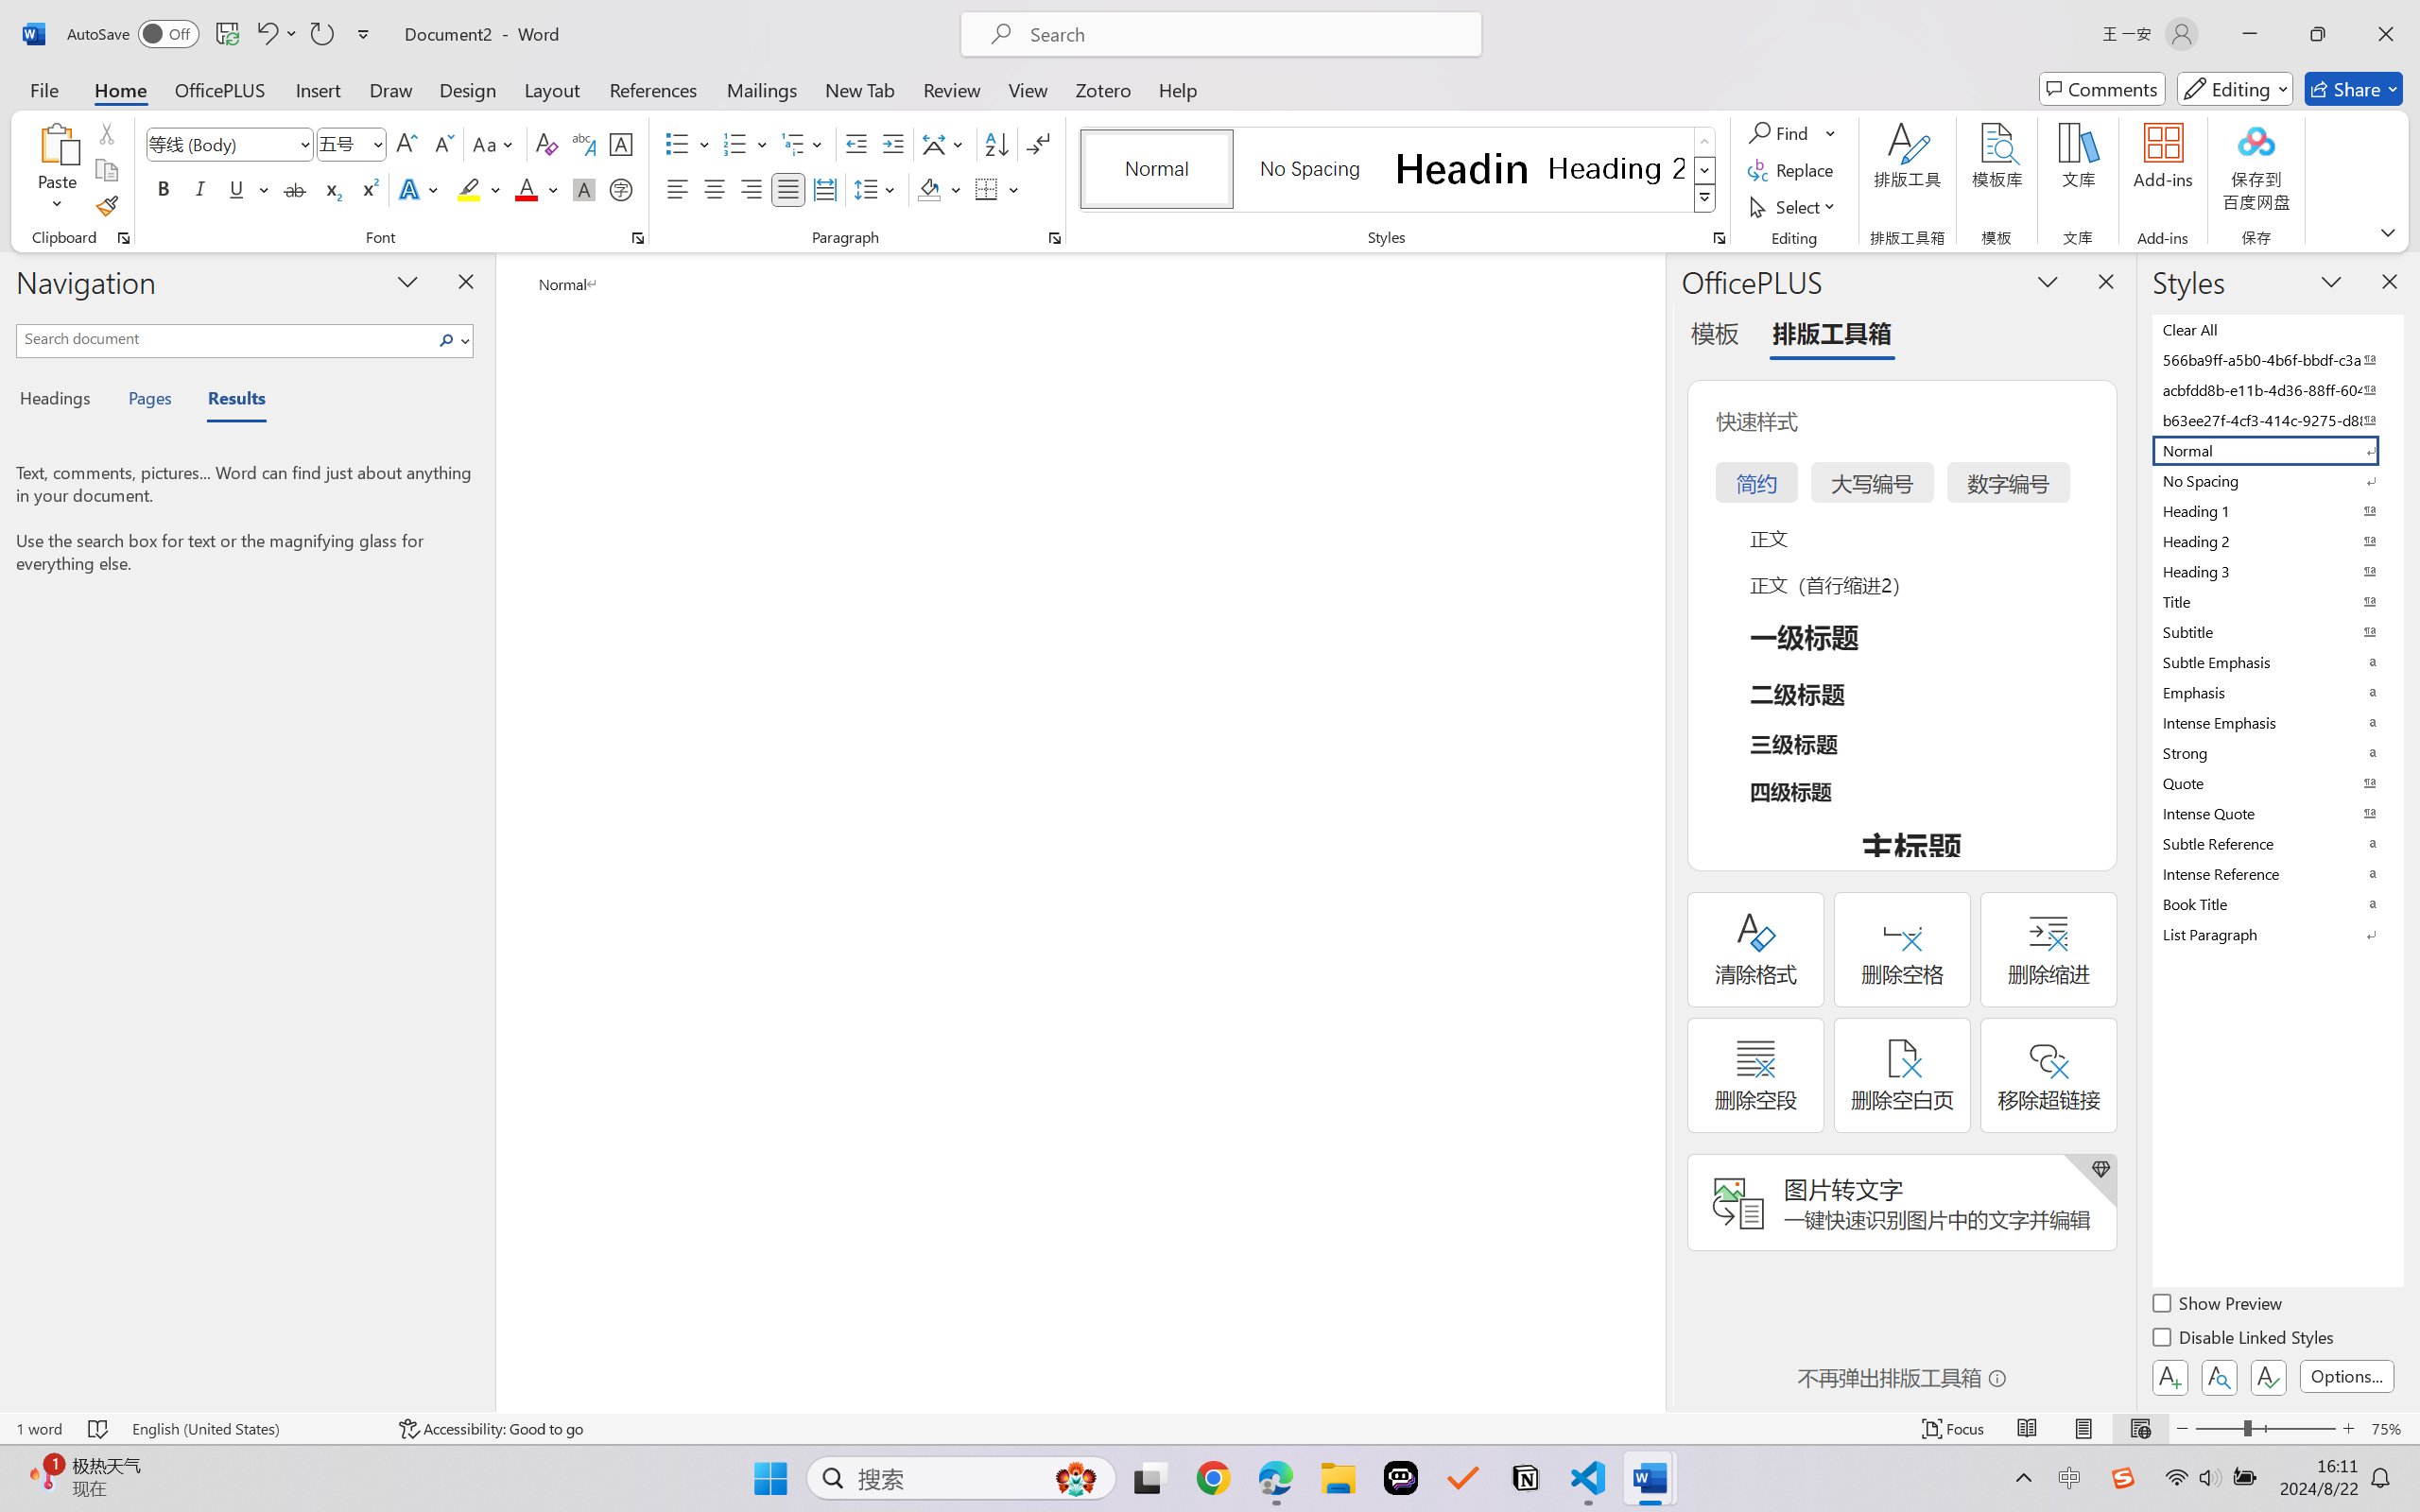 Image resolution: width=2420 pixels, height=1512 pixels. Describe the element at coordinates (856, 144) in the screenshot. I see `Decrease Indent` at that location.